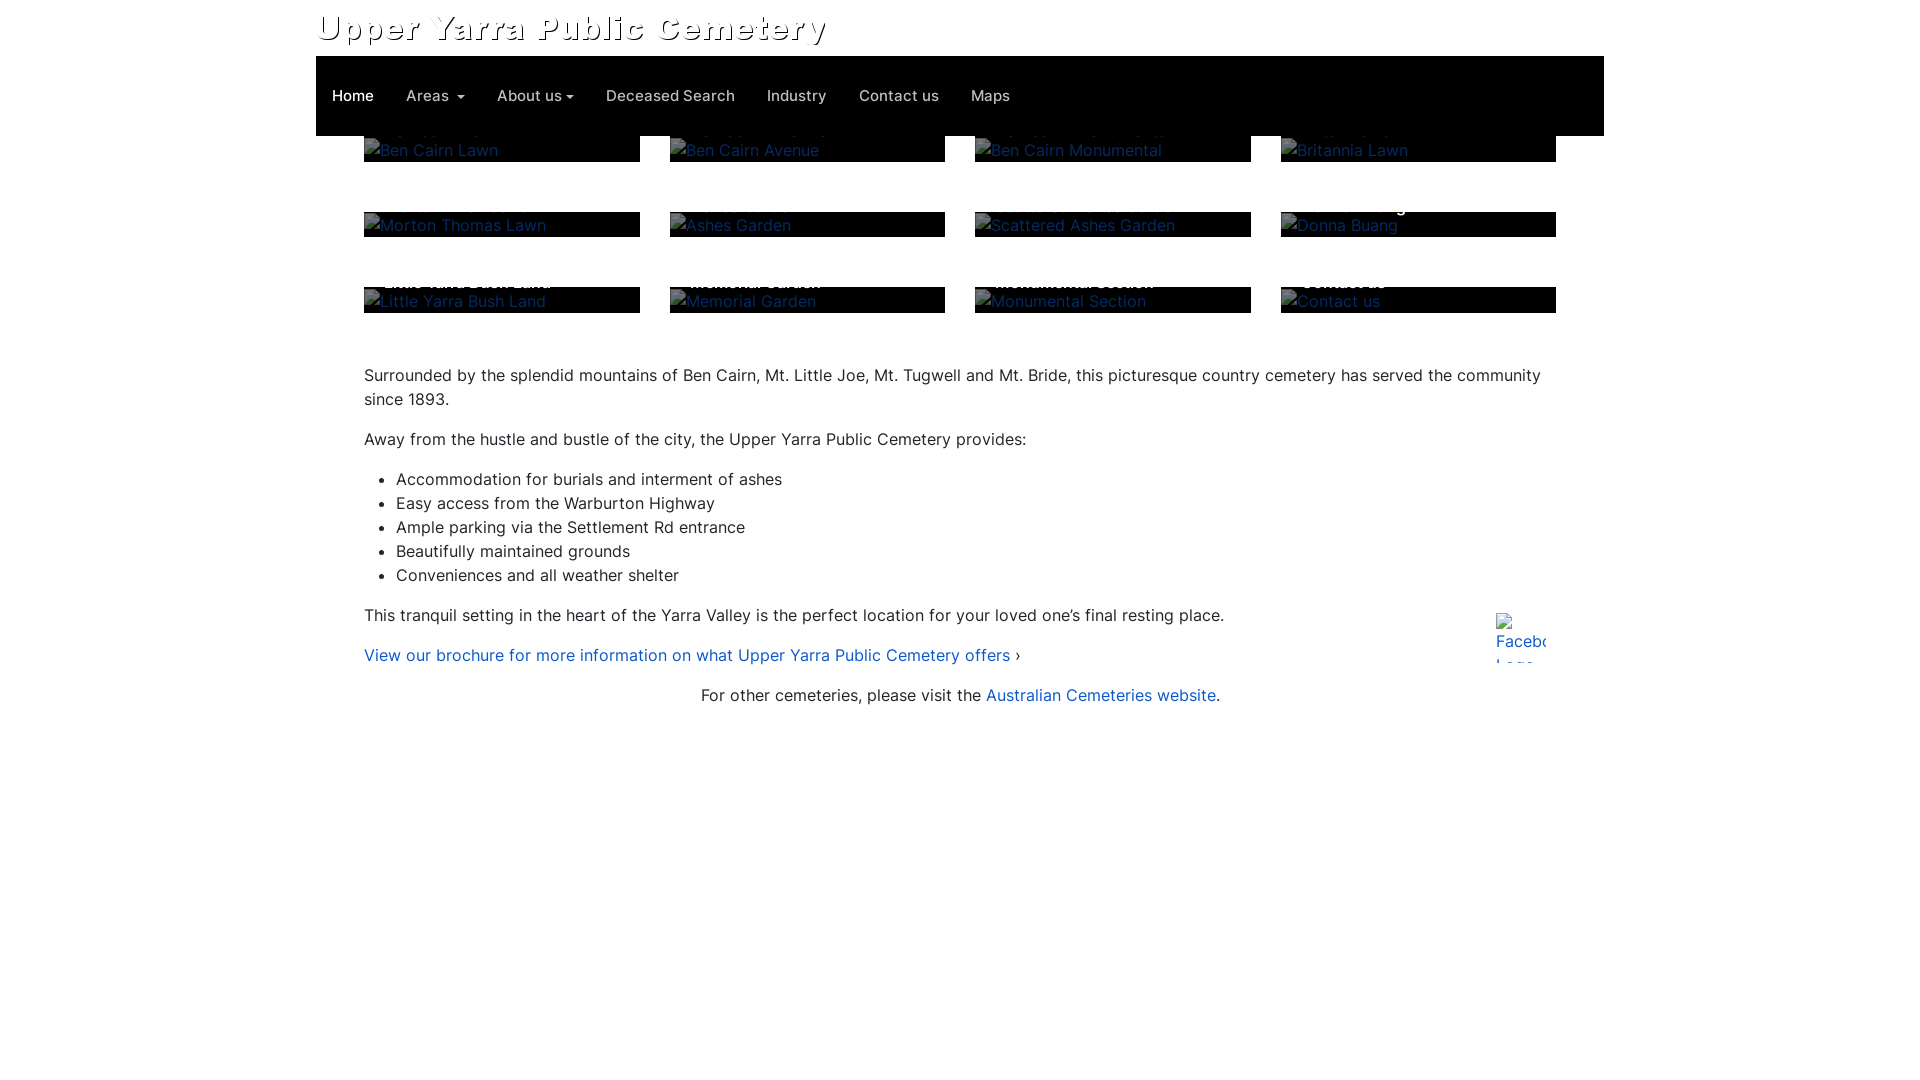  Describe the element at coordinates (1101, 695) in the screenshot. I see `Australian Cemeteries website` at that location.